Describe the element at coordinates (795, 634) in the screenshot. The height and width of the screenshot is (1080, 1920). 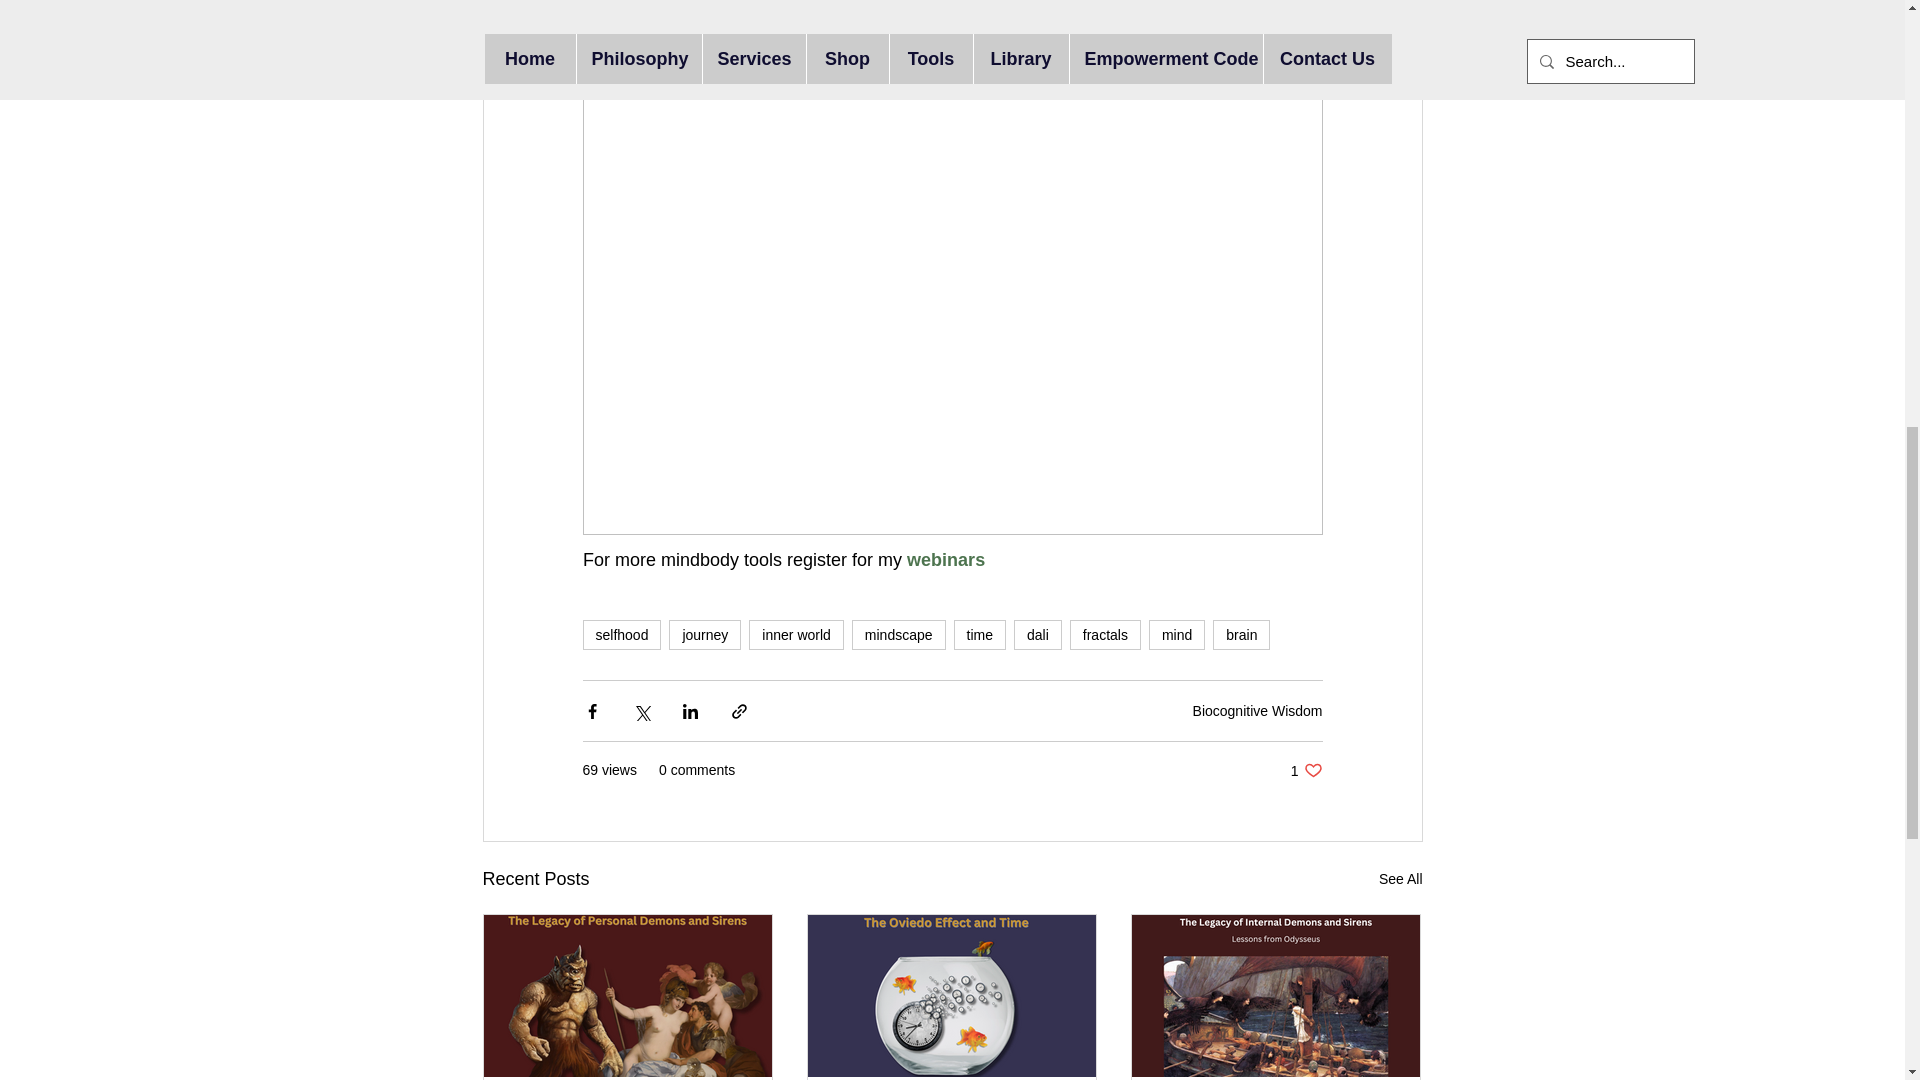
I see `inner world` at that location.